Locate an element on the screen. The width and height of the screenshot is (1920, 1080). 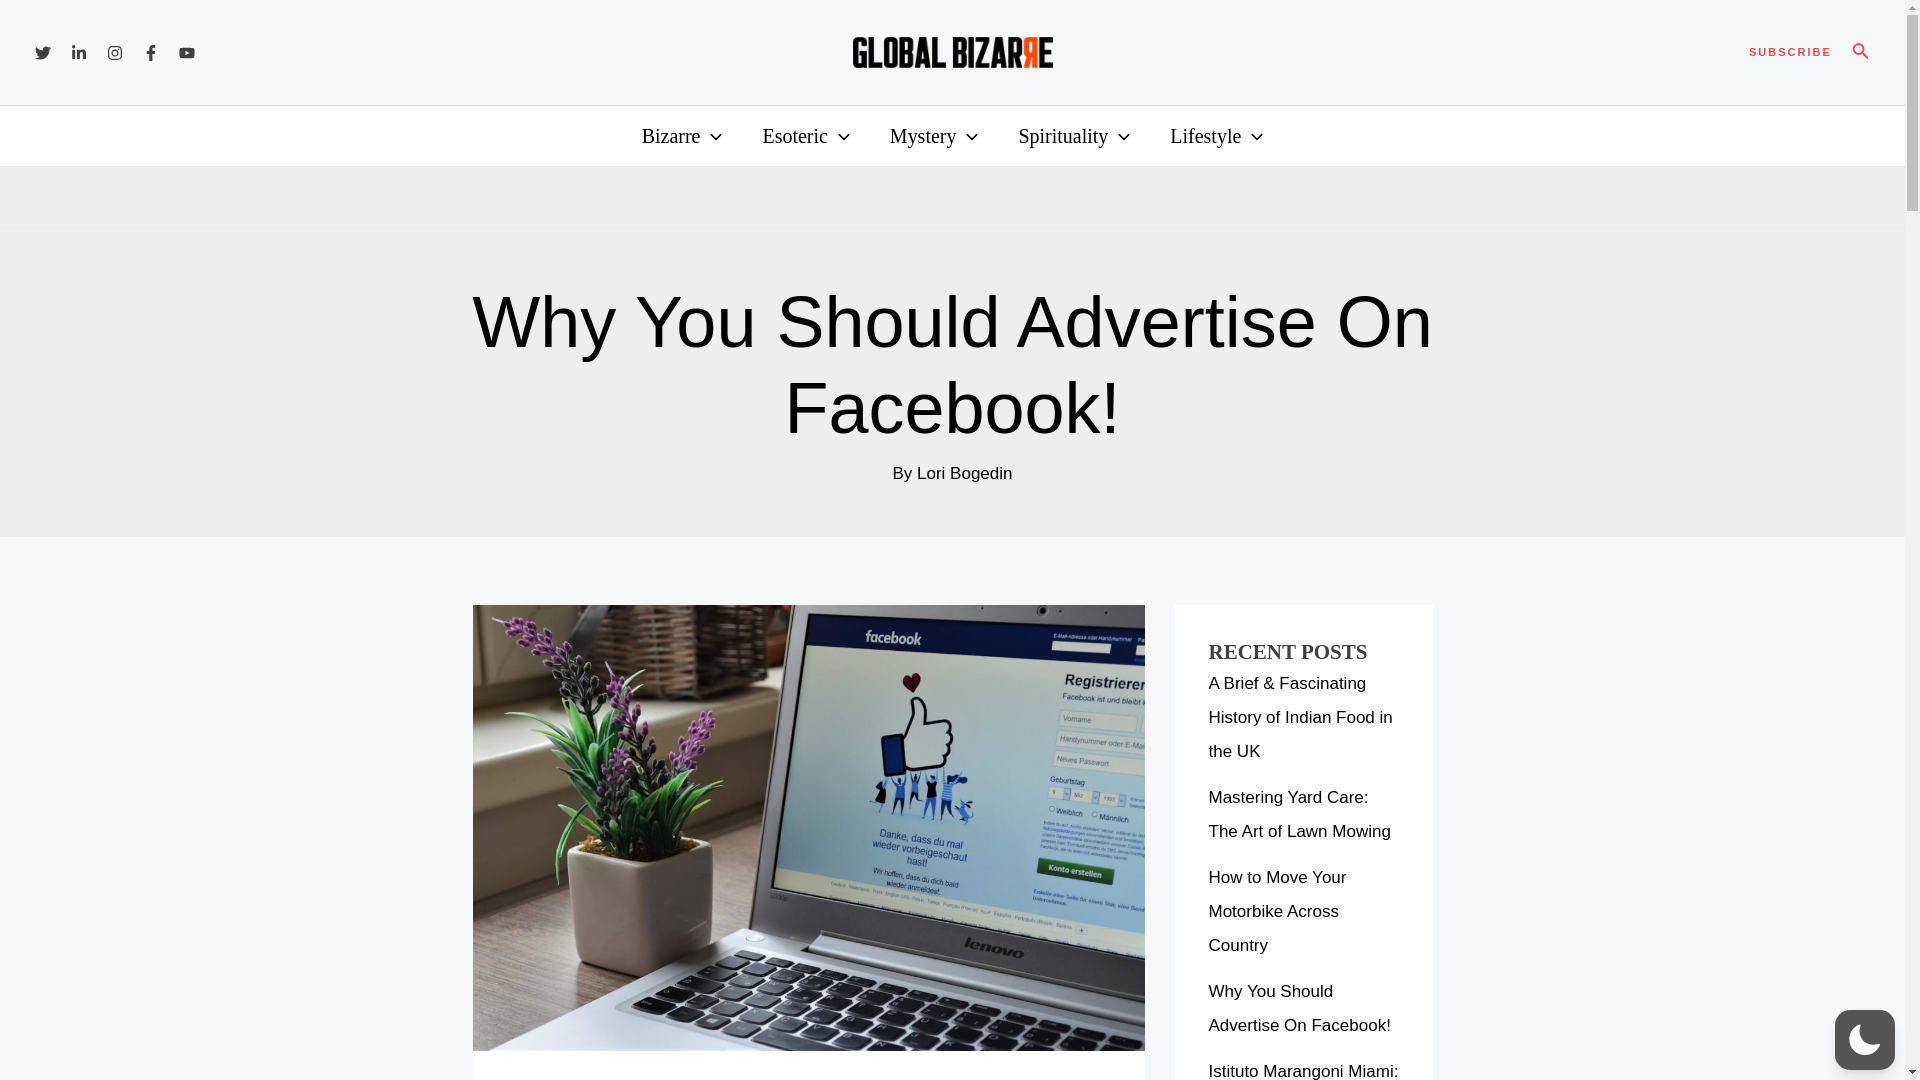
Bizarre is located at coordinates (682, 135).